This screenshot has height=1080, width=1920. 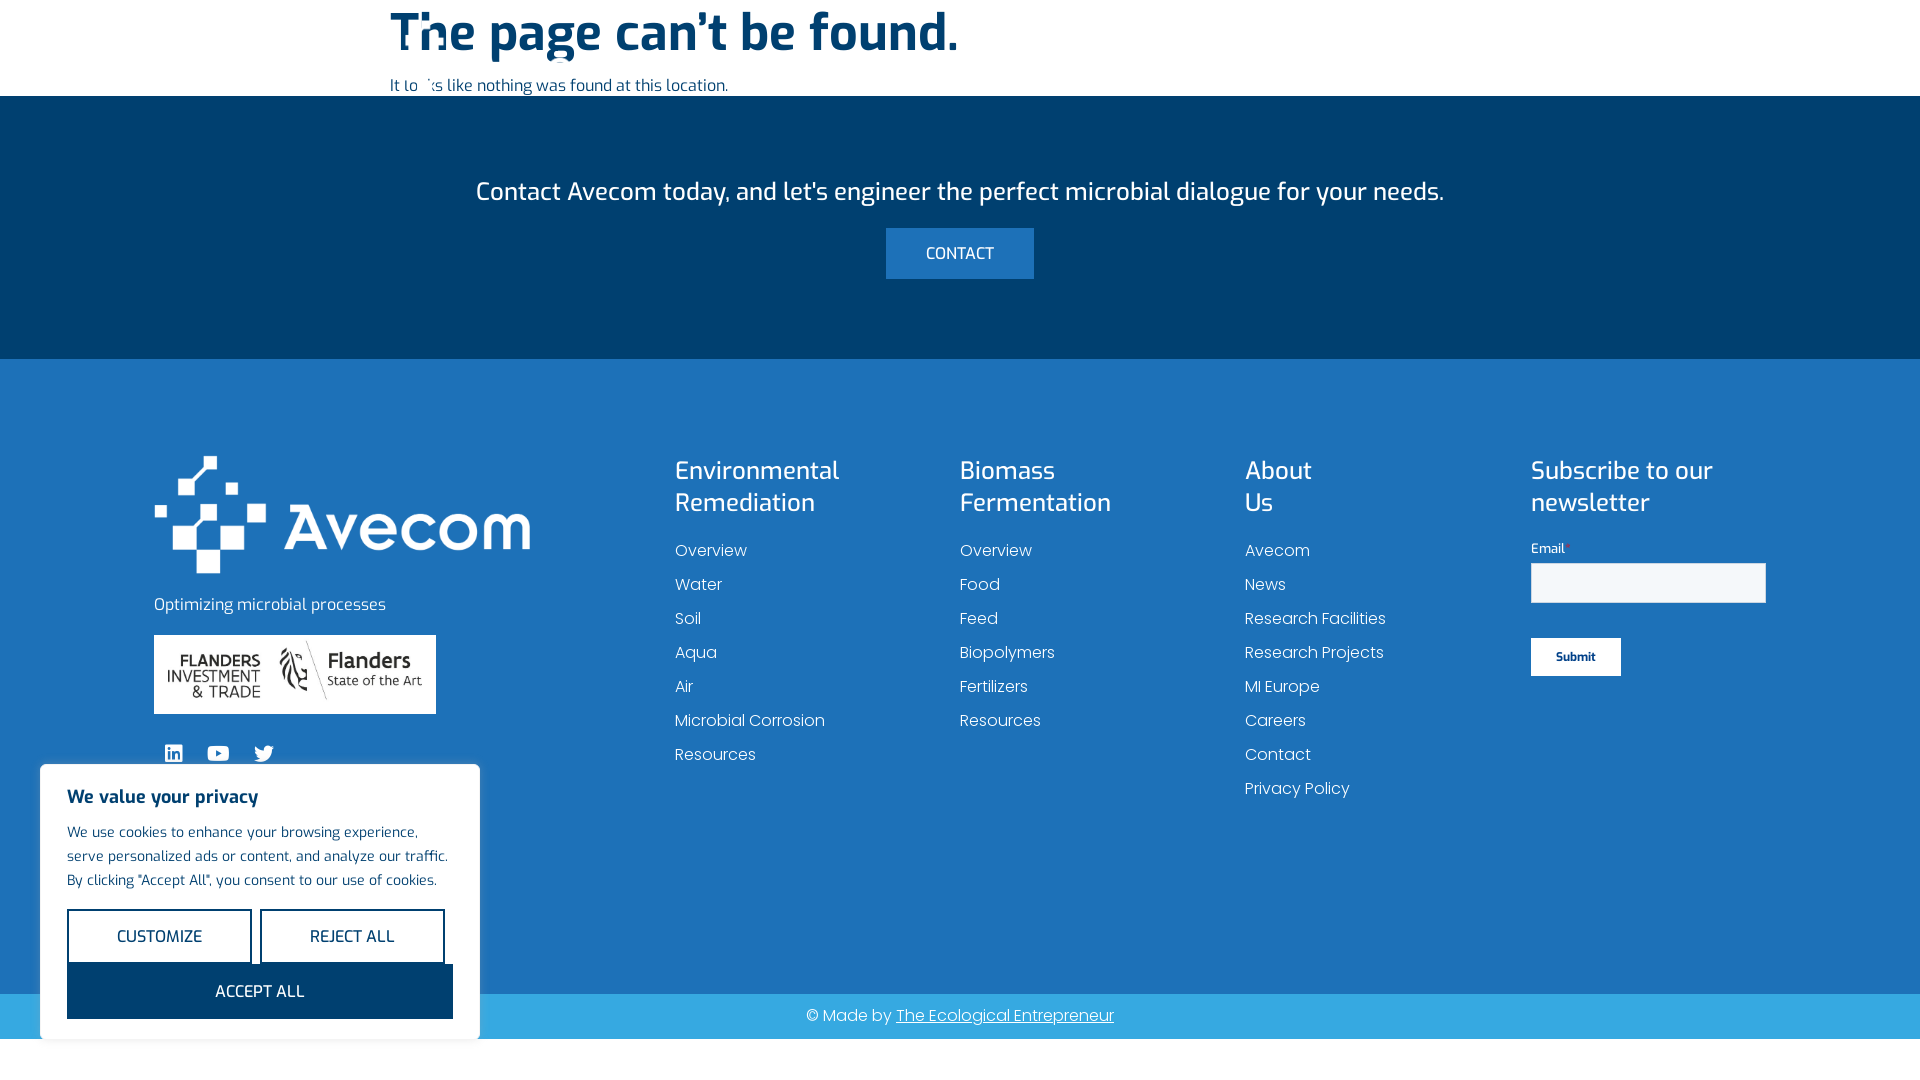 What do you see at coordinates (390, 866) in the screenshot?
I see `sales@avecom.be` at bounding box center [390, 866].